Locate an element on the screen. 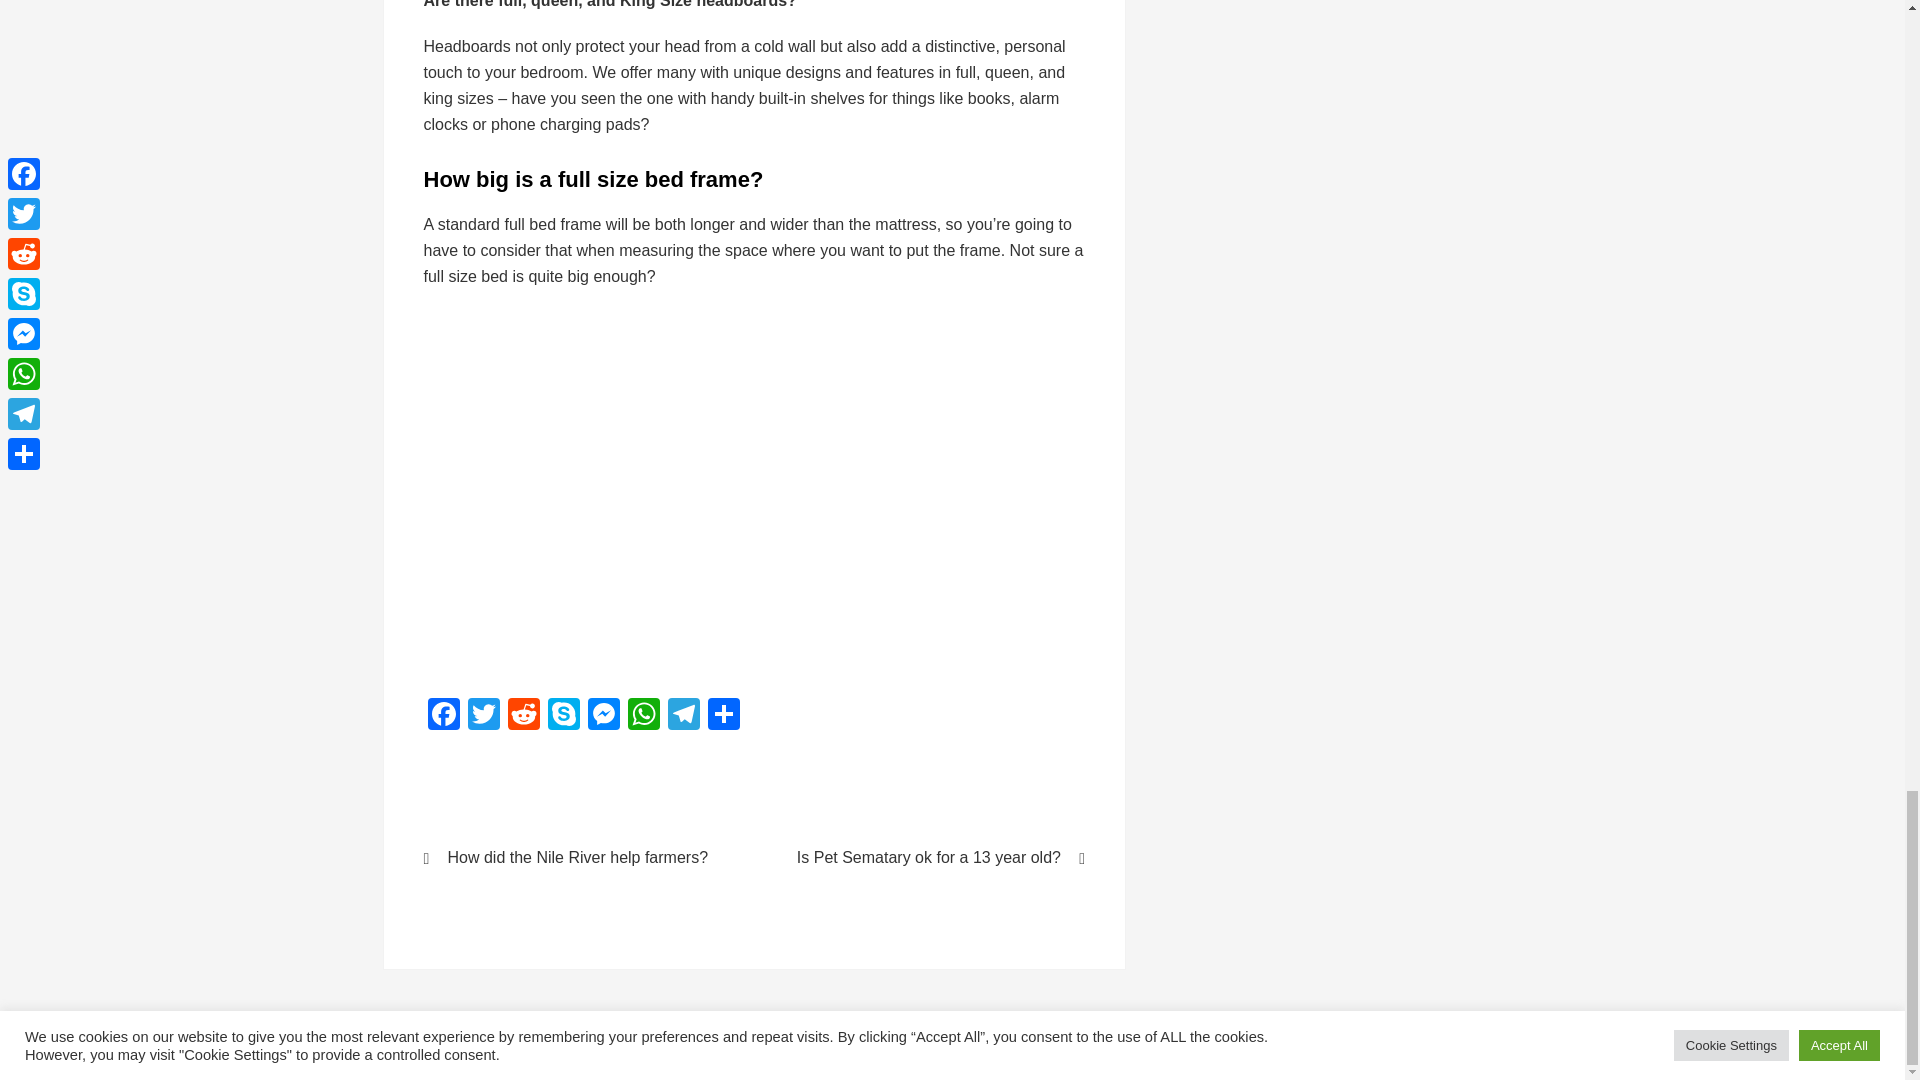 This screenshot has width=1920, height=1080. Skype is located at coordinates (563, 716).